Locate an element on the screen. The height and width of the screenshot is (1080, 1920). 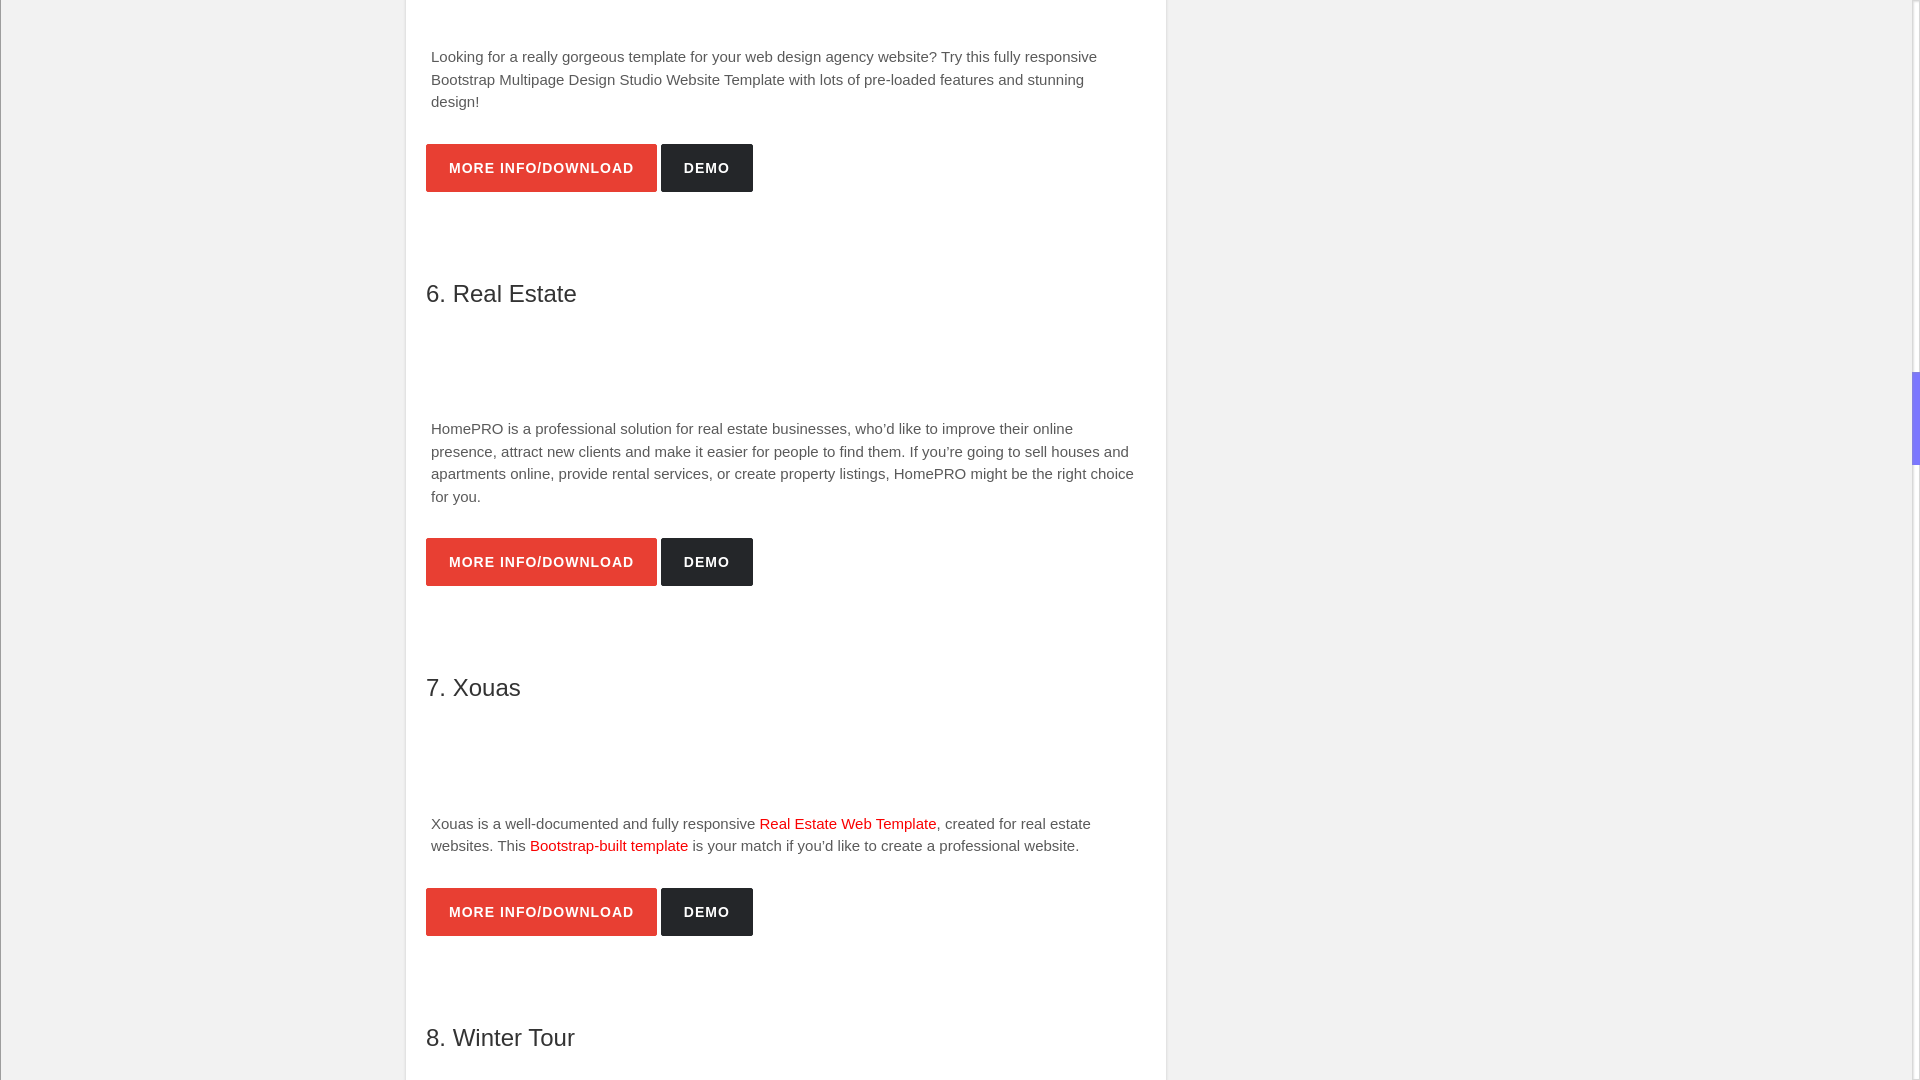
DEMO is located at coordinates (706, 168).